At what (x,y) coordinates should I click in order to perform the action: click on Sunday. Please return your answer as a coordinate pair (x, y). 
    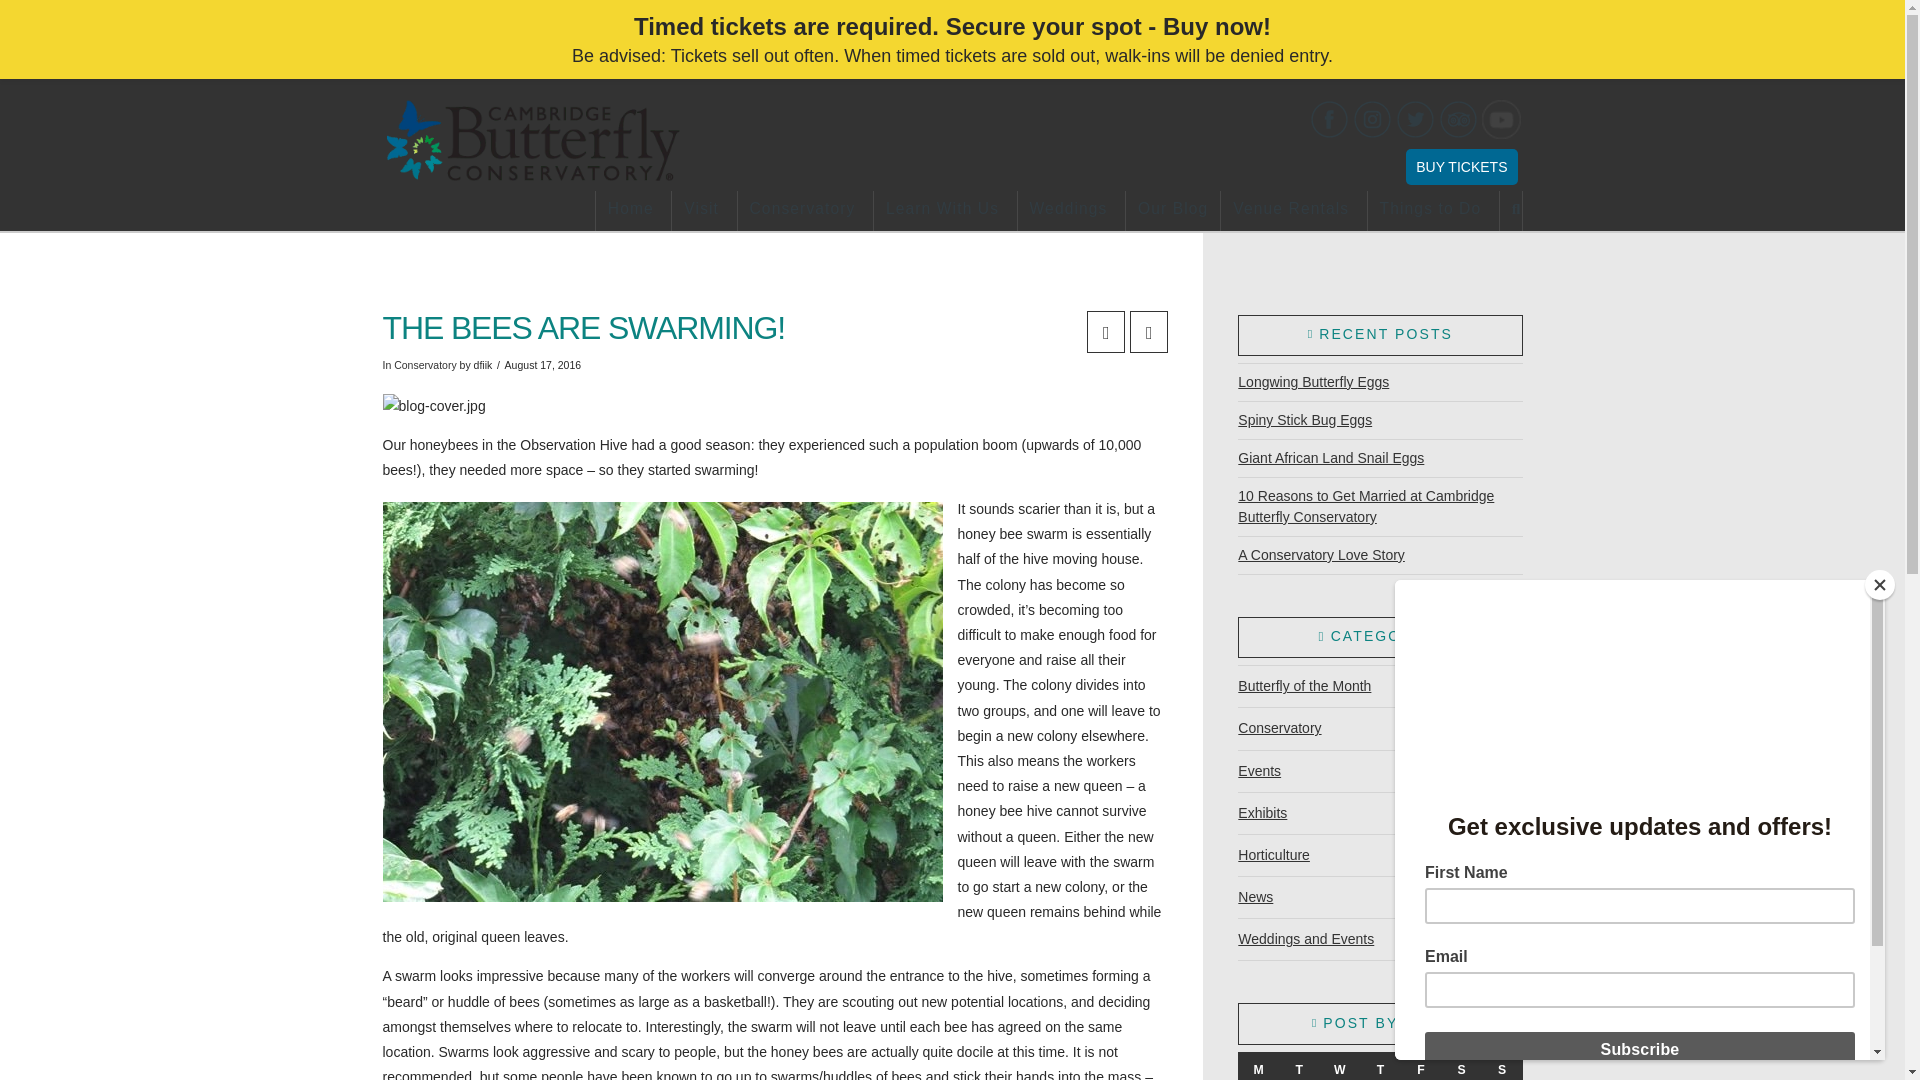
    Looking at the image, I should click on (1502, 1066).